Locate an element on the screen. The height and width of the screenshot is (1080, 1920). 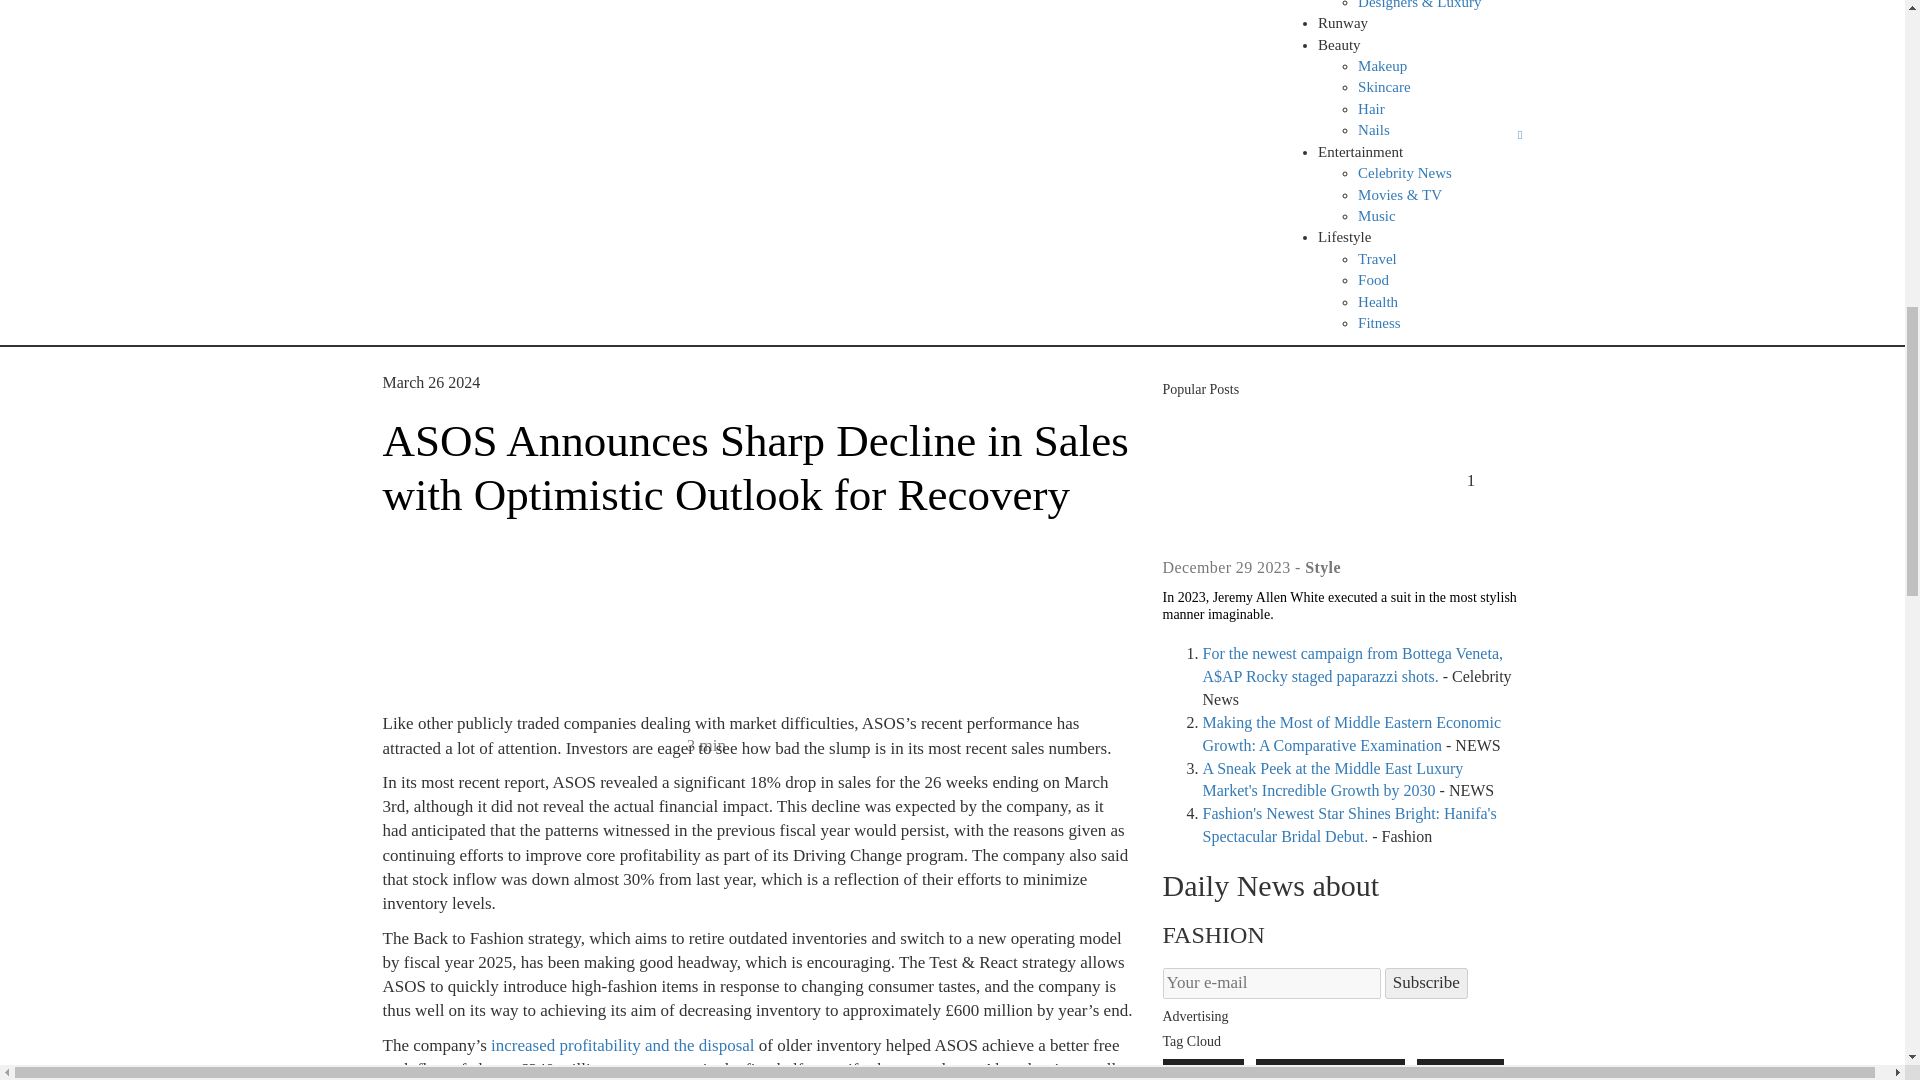
Skincare is located at coordinates (1383, 86).